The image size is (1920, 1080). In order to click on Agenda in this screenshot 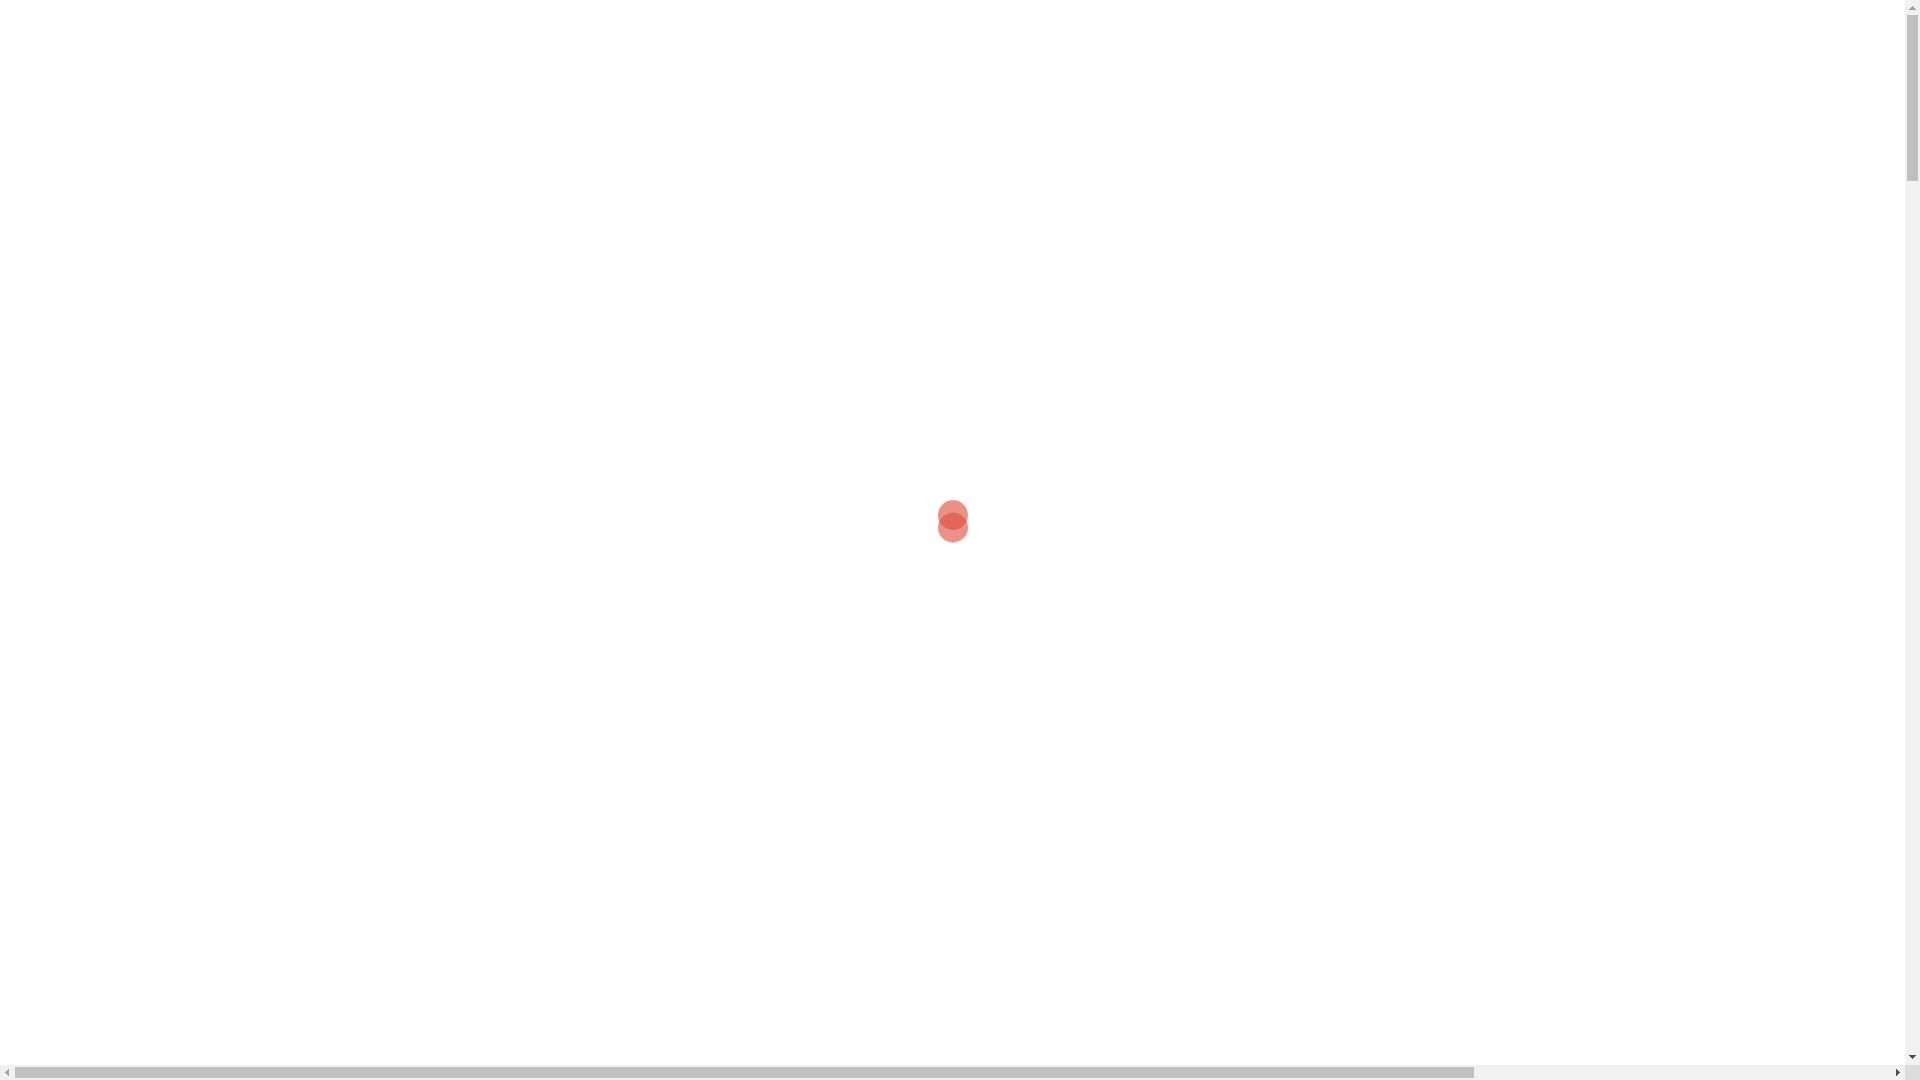, I will do `click(961, 29)`.